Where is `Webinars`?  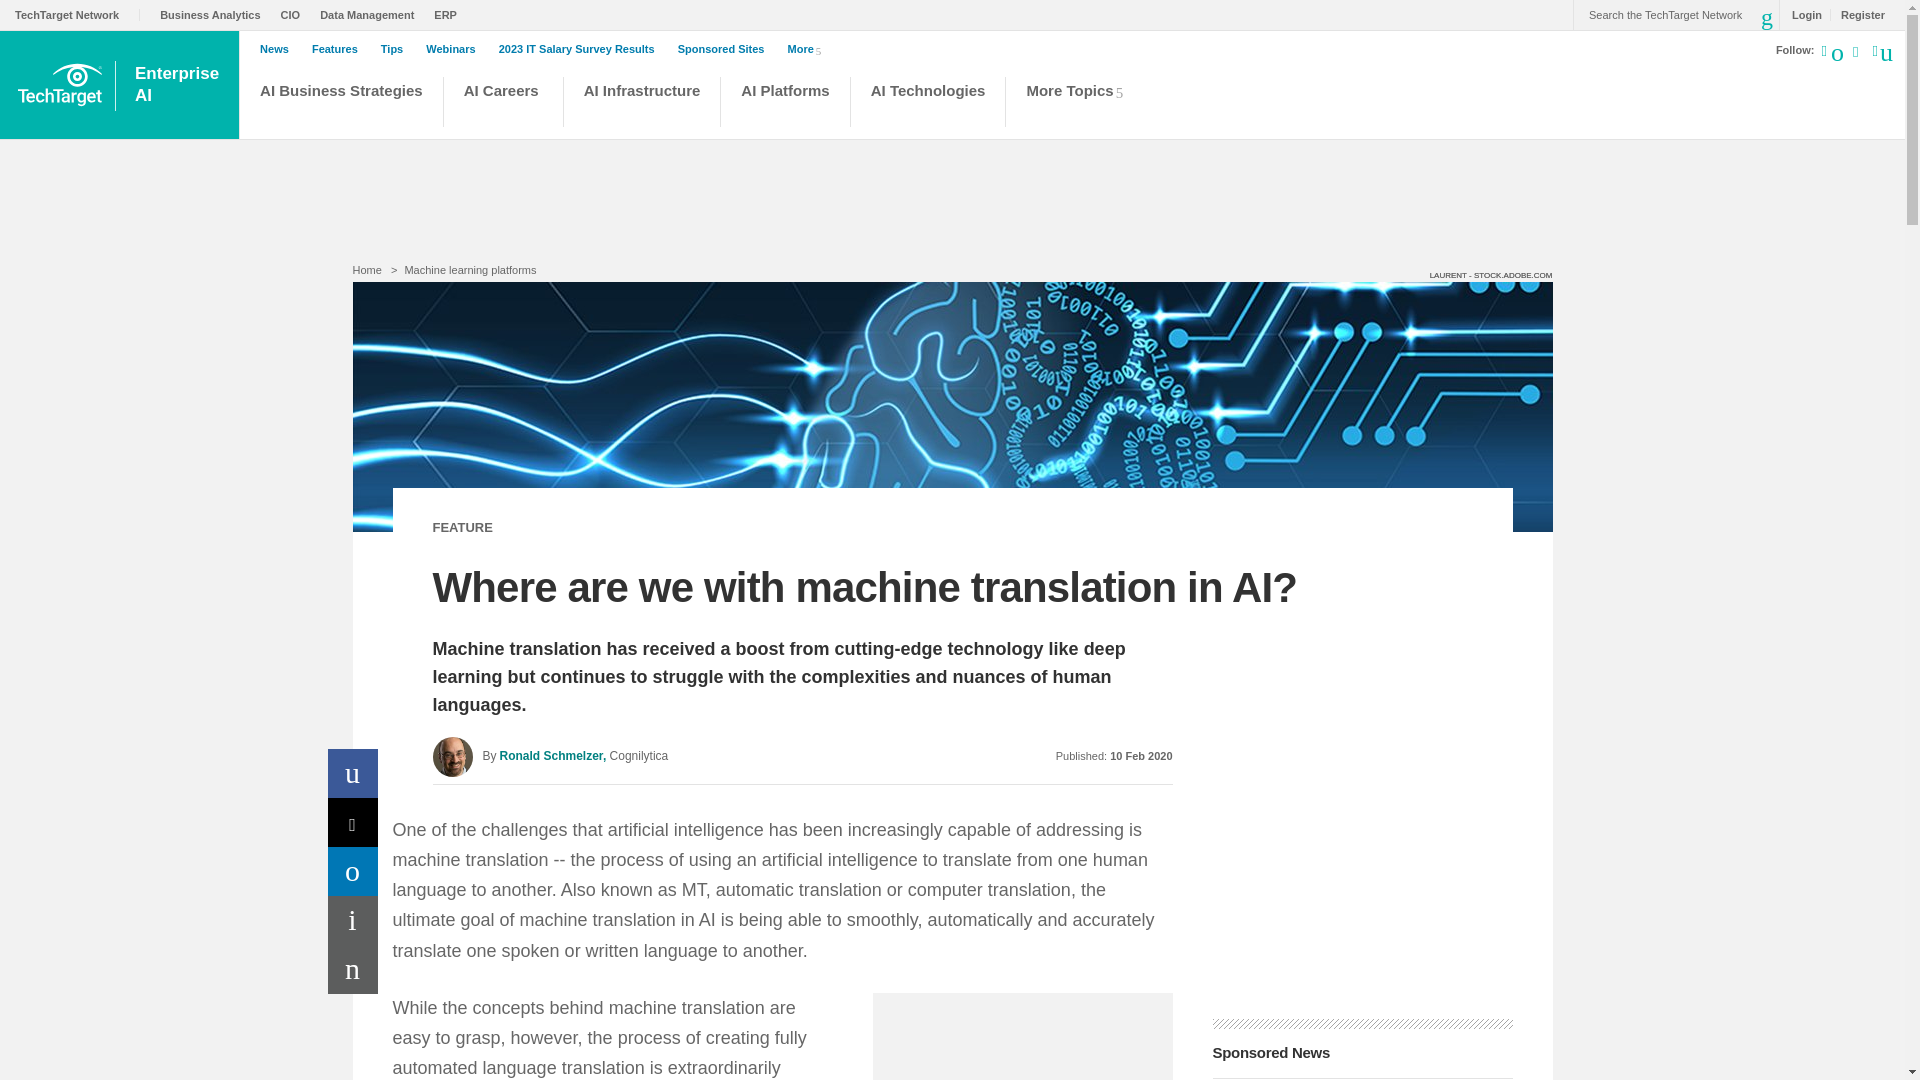 Webinars is located at coordinates (456, 49).